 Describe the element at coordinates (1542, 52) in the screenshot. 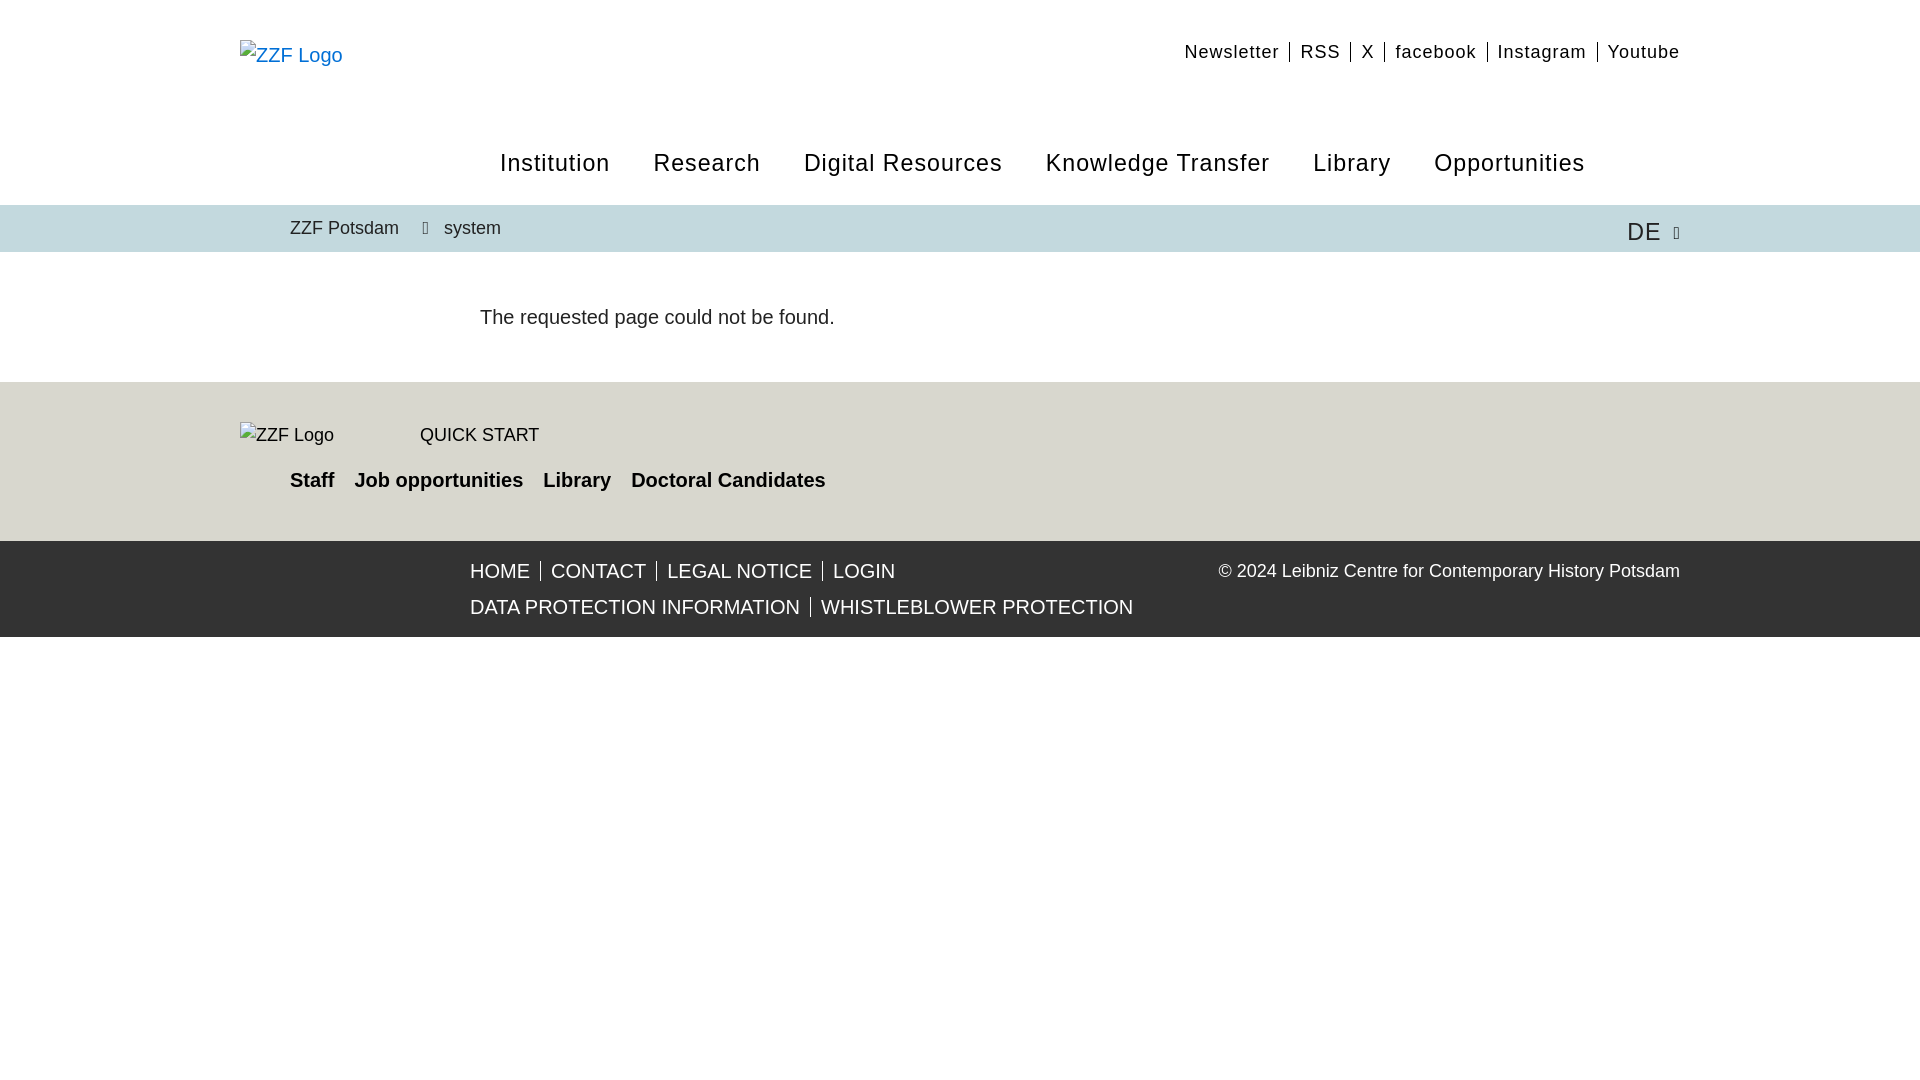

I see `Das ZZF bei Instagram` at that location.